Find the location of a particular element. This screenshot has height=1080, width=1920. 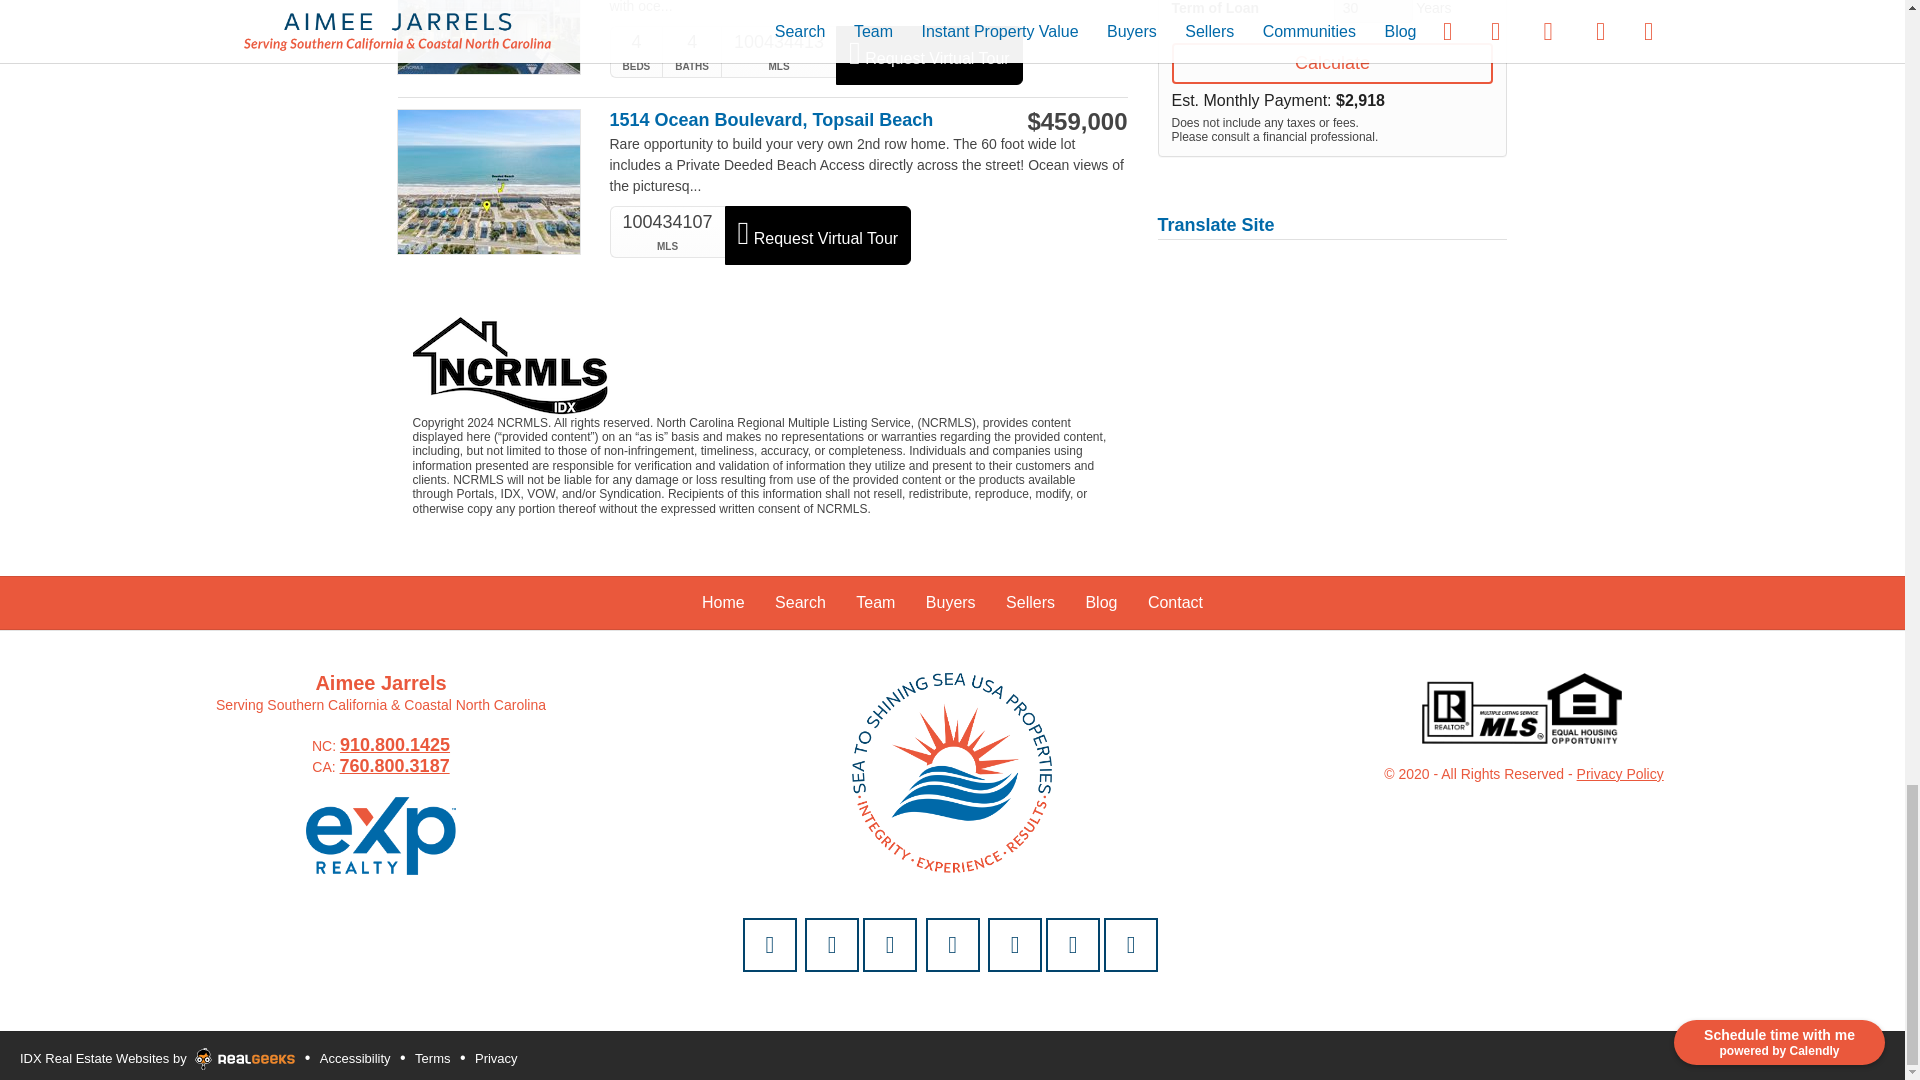

30 is located at coordinates (1374, 11).